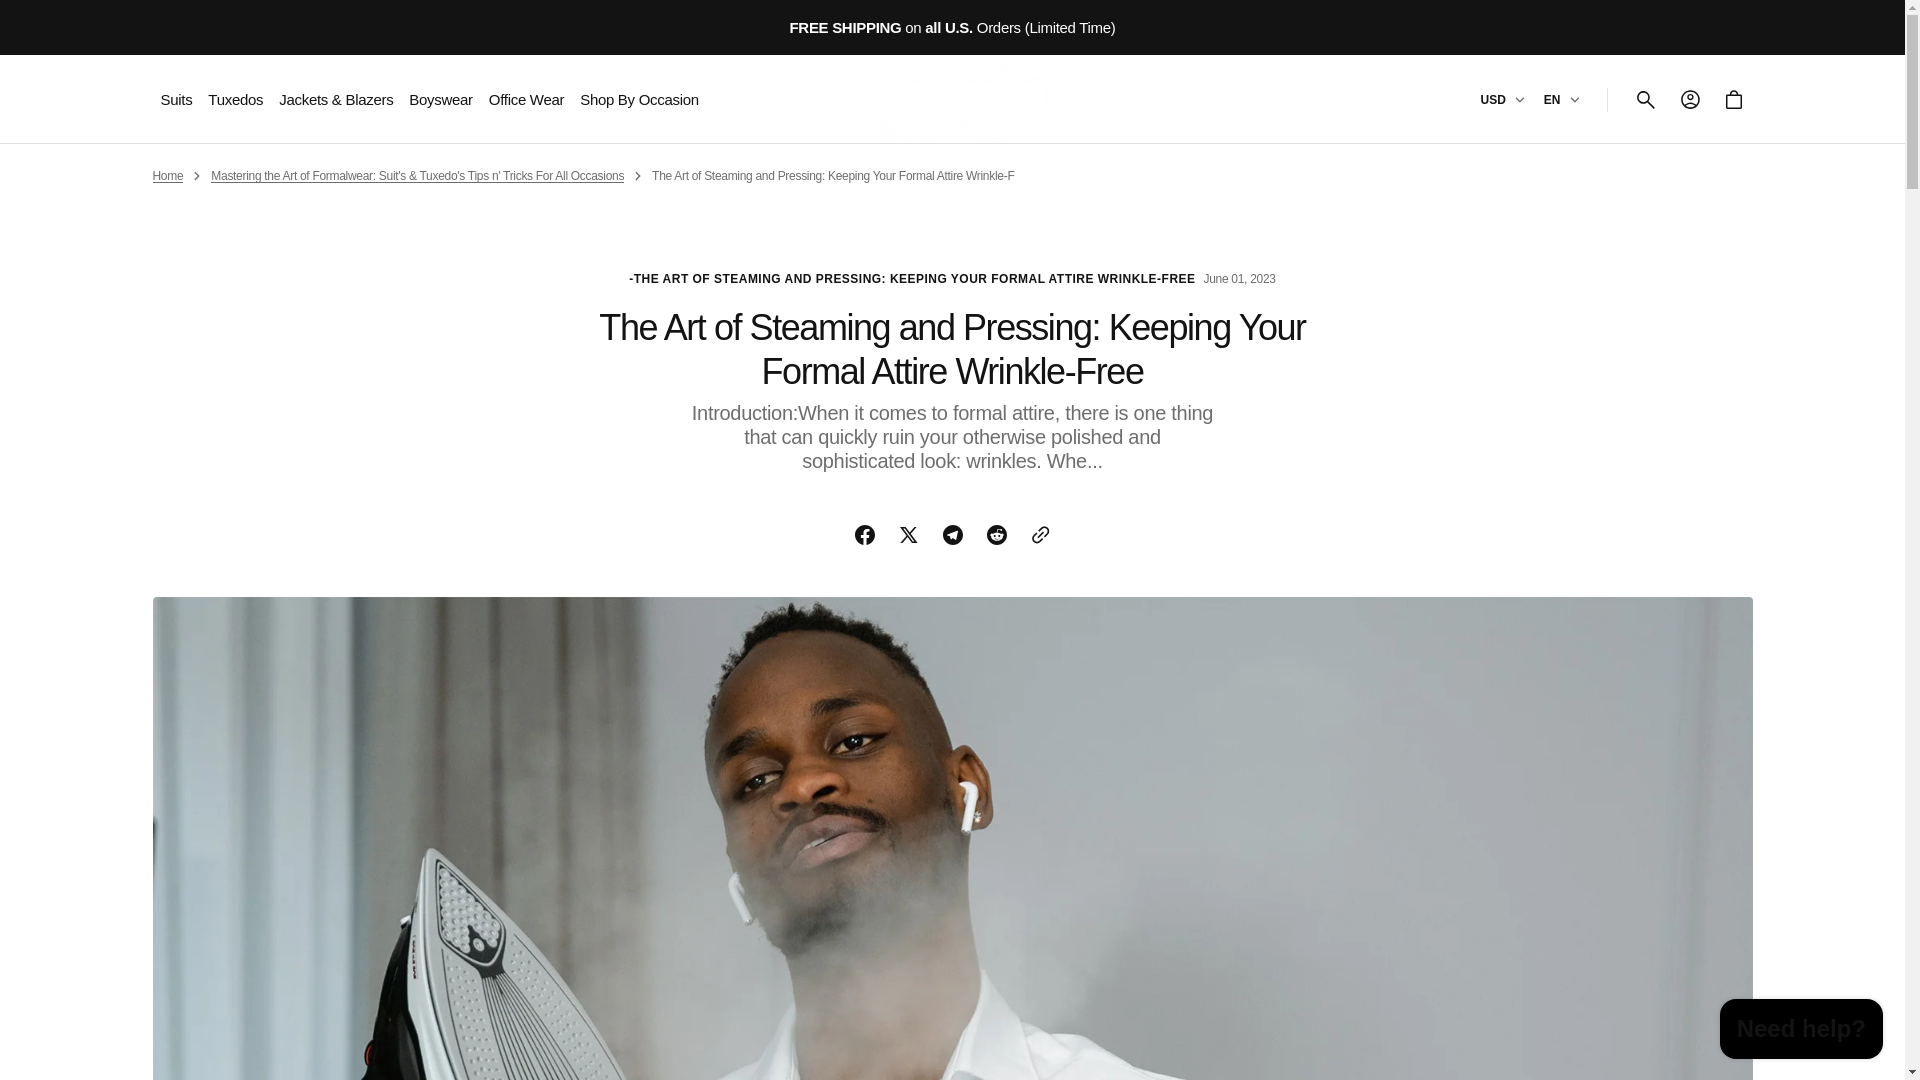 Image resolution: width=1920 pixels, height=1080 pixels. Describe the element at coordinates (1802, 1031) in the screenshot. I see `Shopify online store chat` at that location.